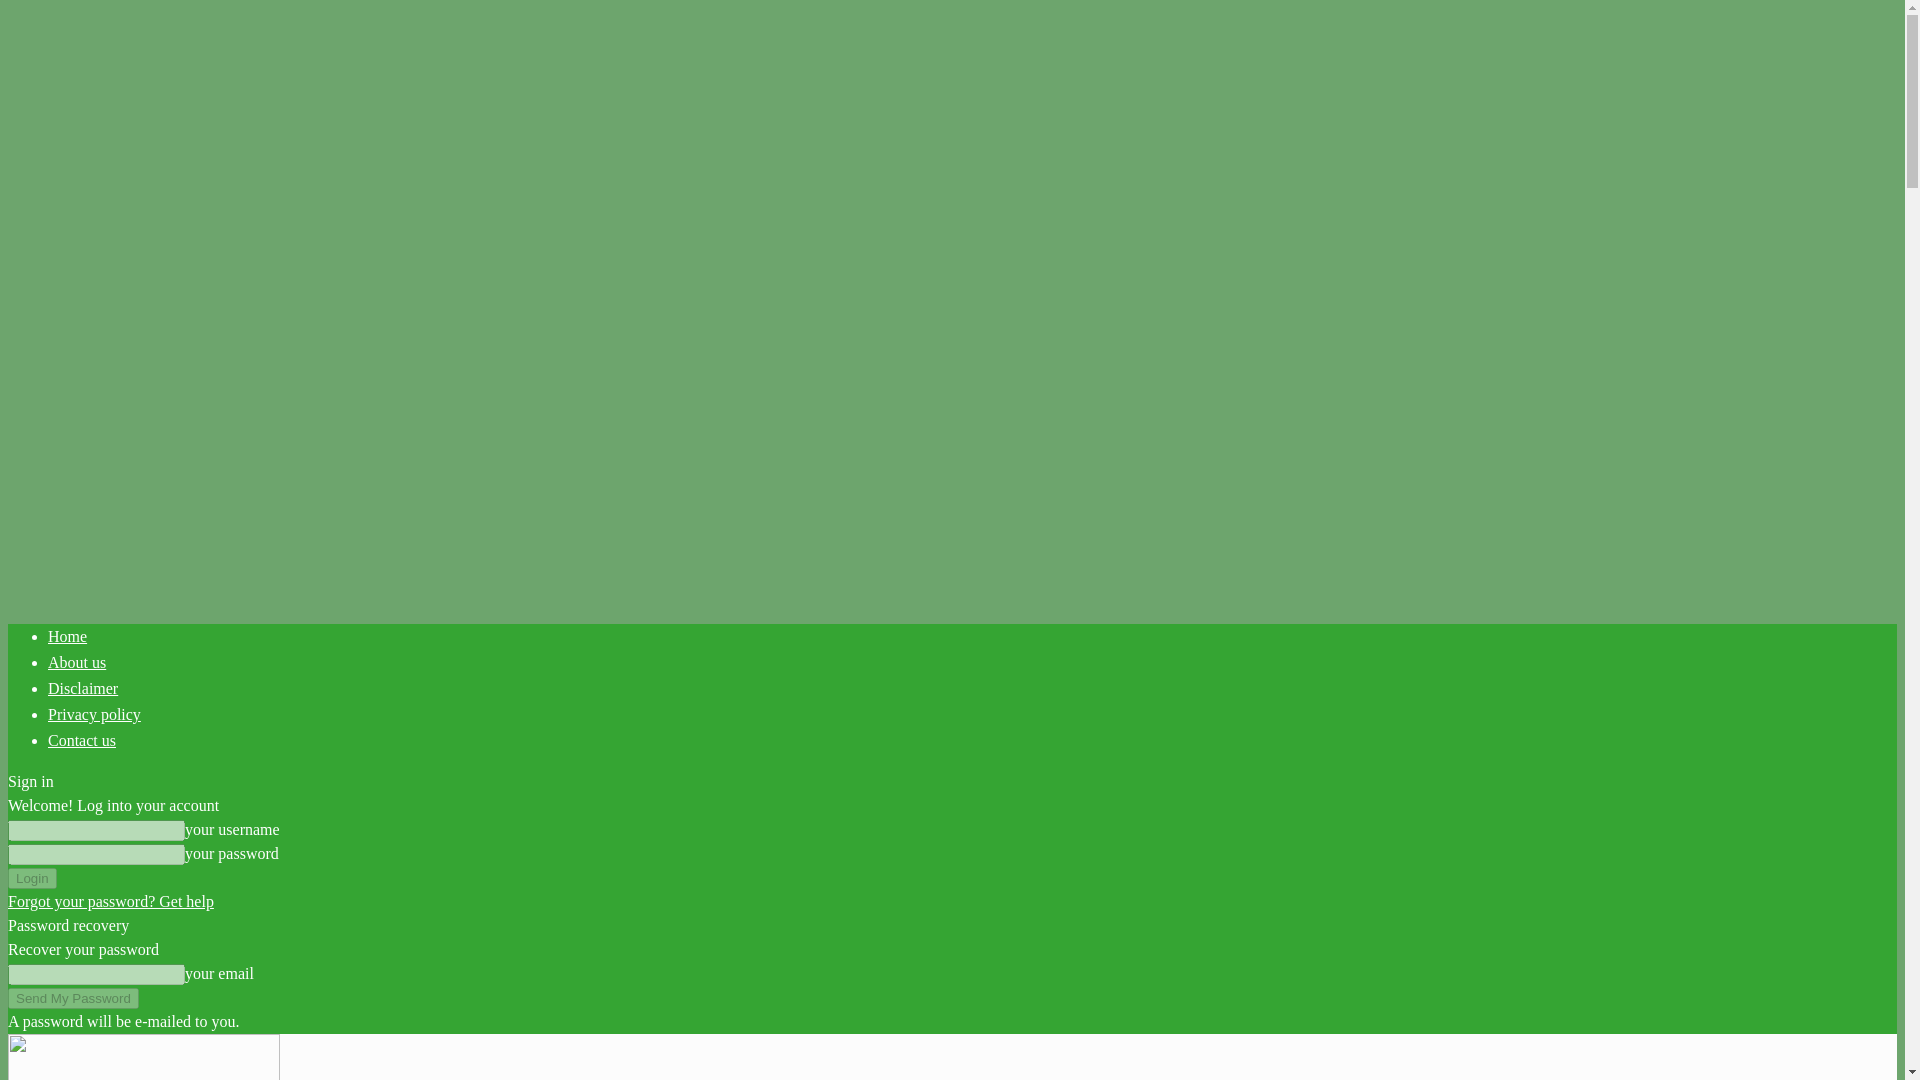 This screenshot has width=1920, height=1080. Describe the element at coordinates (94, 714) in the screenshot. I see `Privacy policy` at that location.